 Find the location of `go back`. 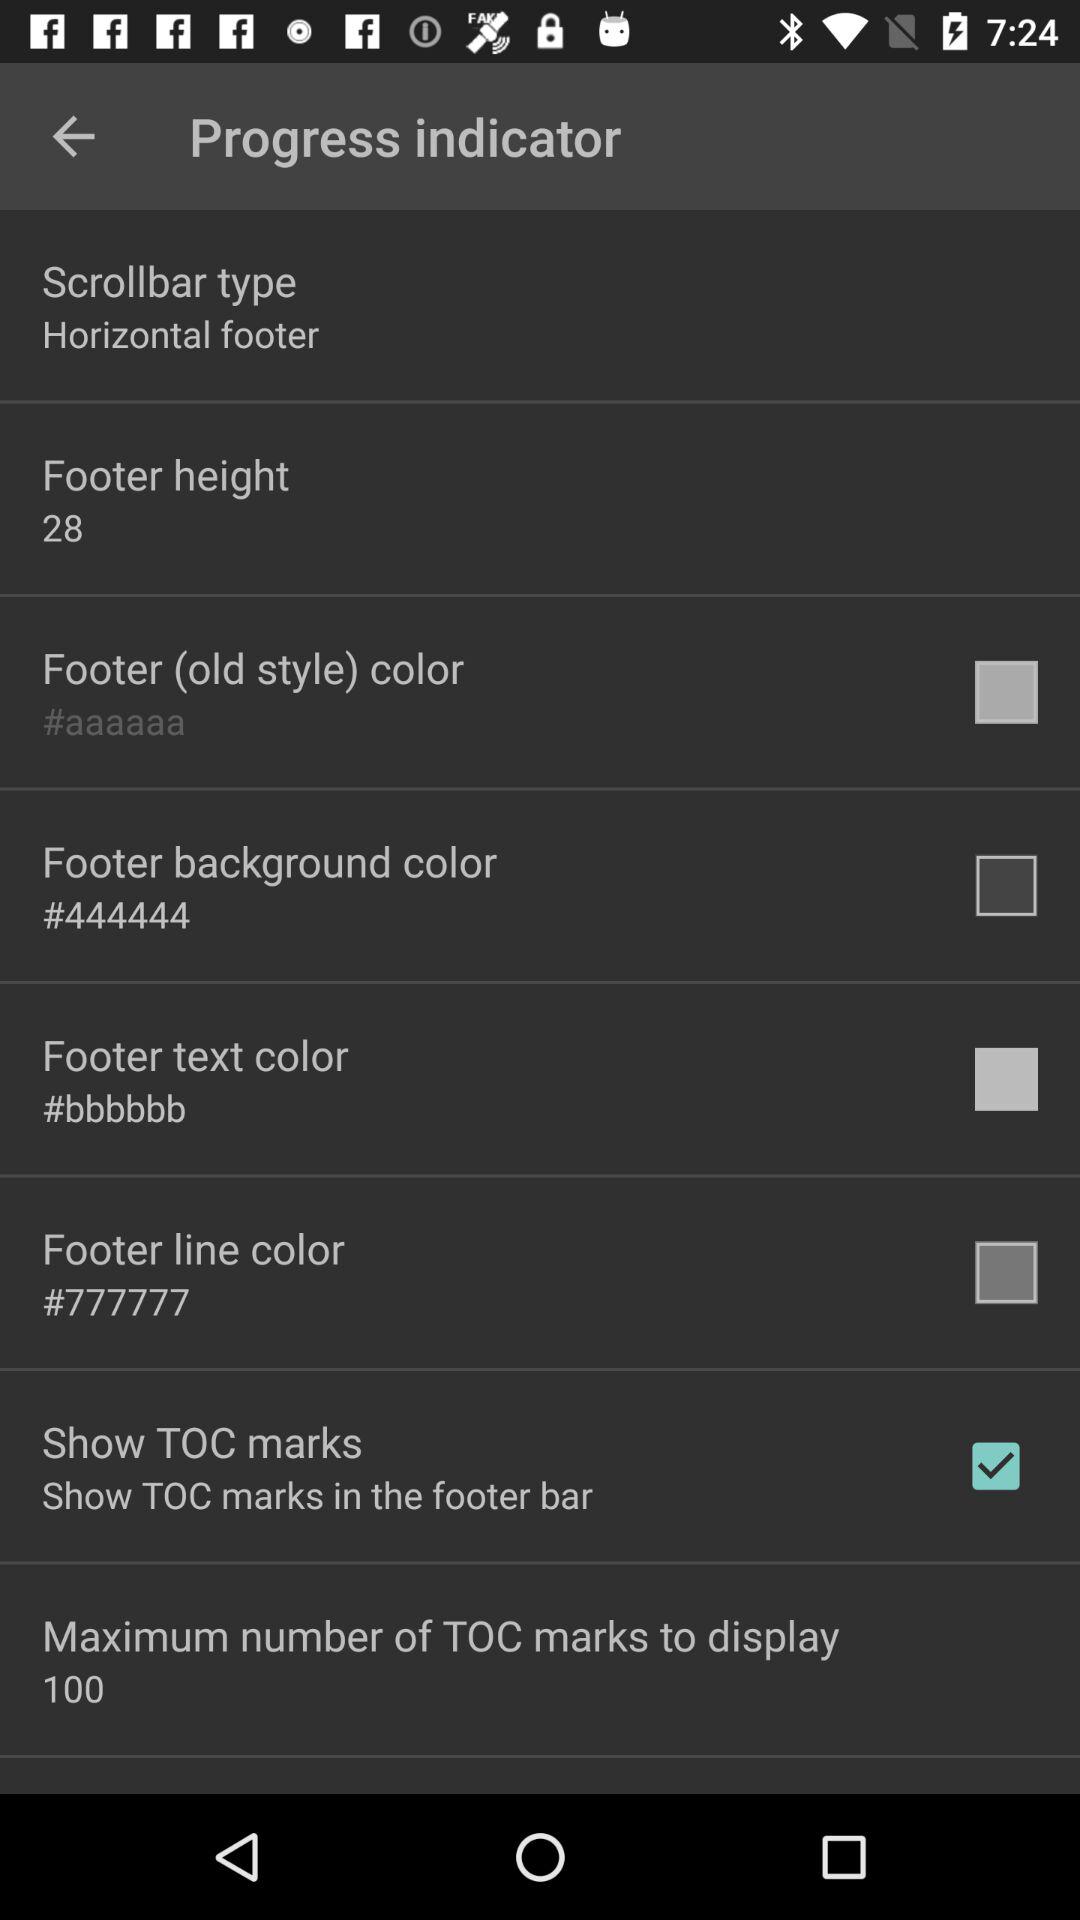

go back is located at coordinates (74, 136).